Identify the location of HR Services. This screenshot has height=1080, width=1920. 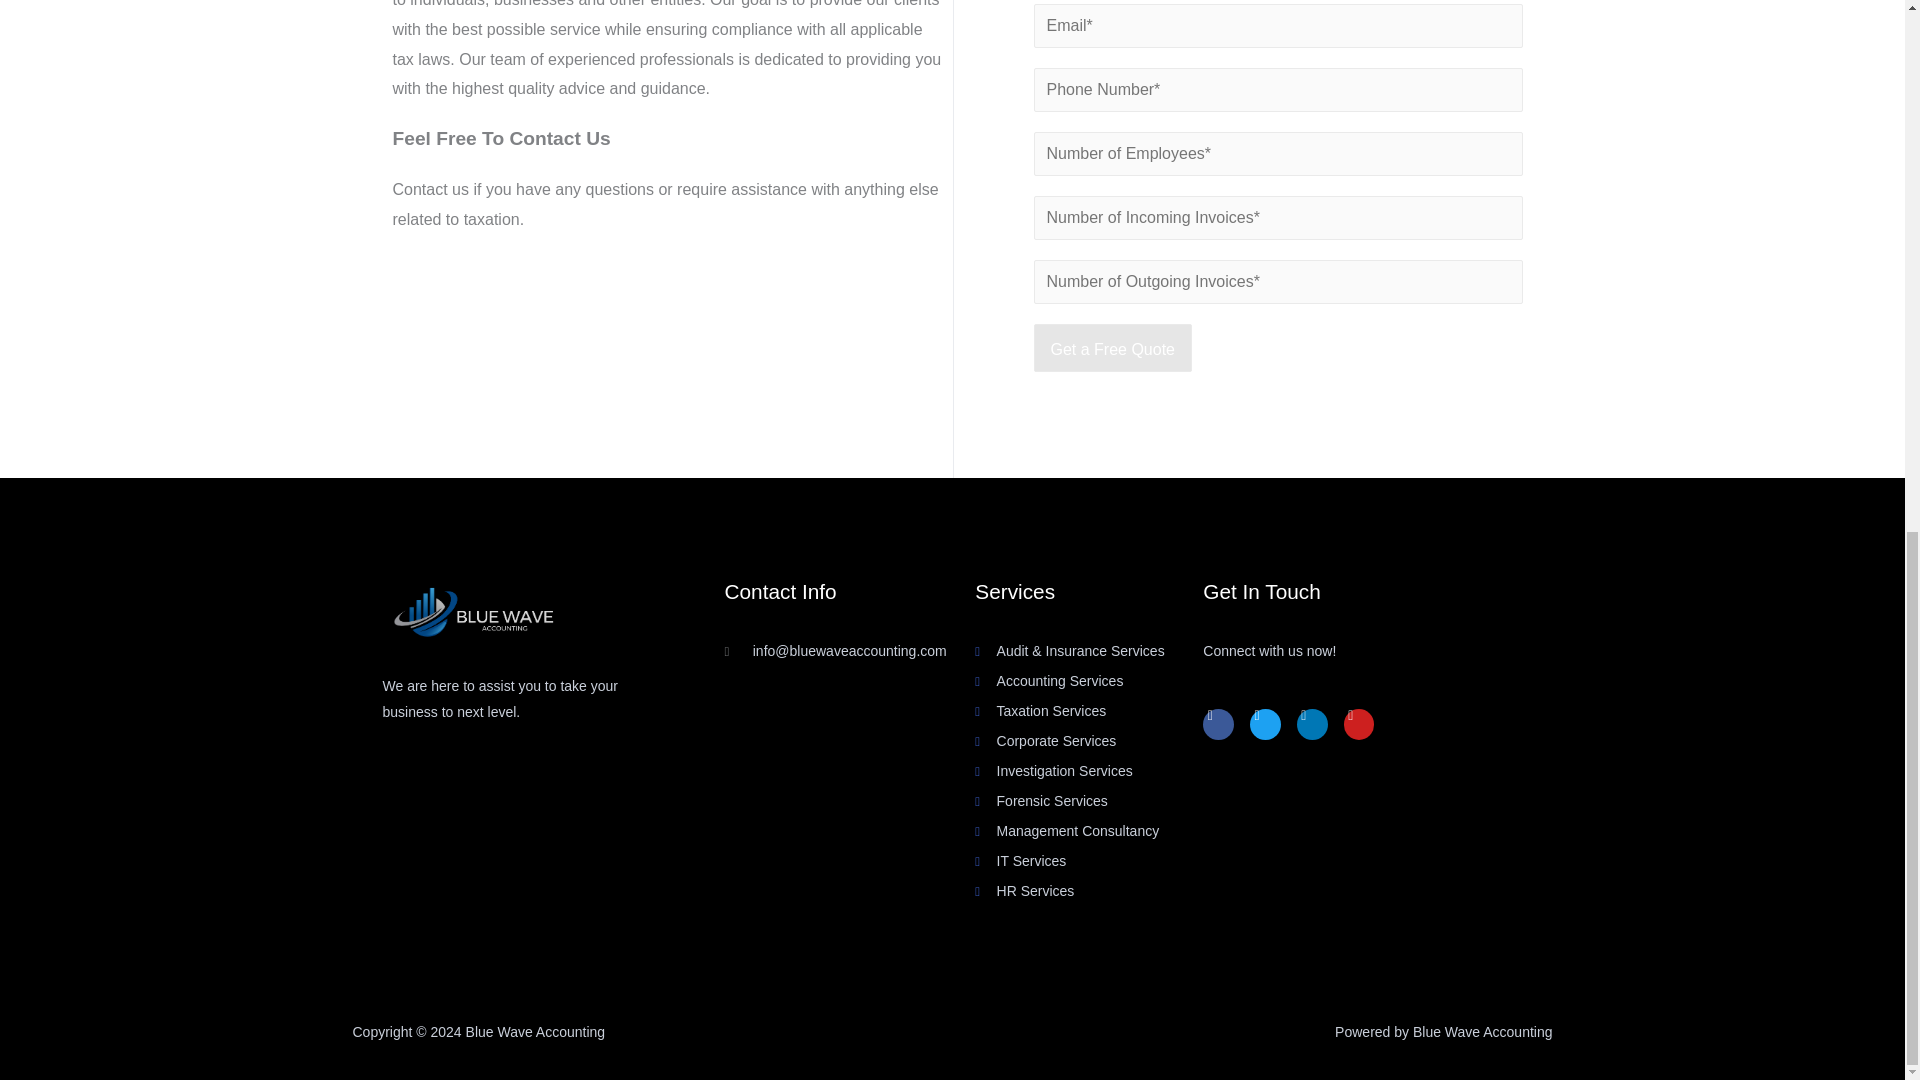
(1089, 892).